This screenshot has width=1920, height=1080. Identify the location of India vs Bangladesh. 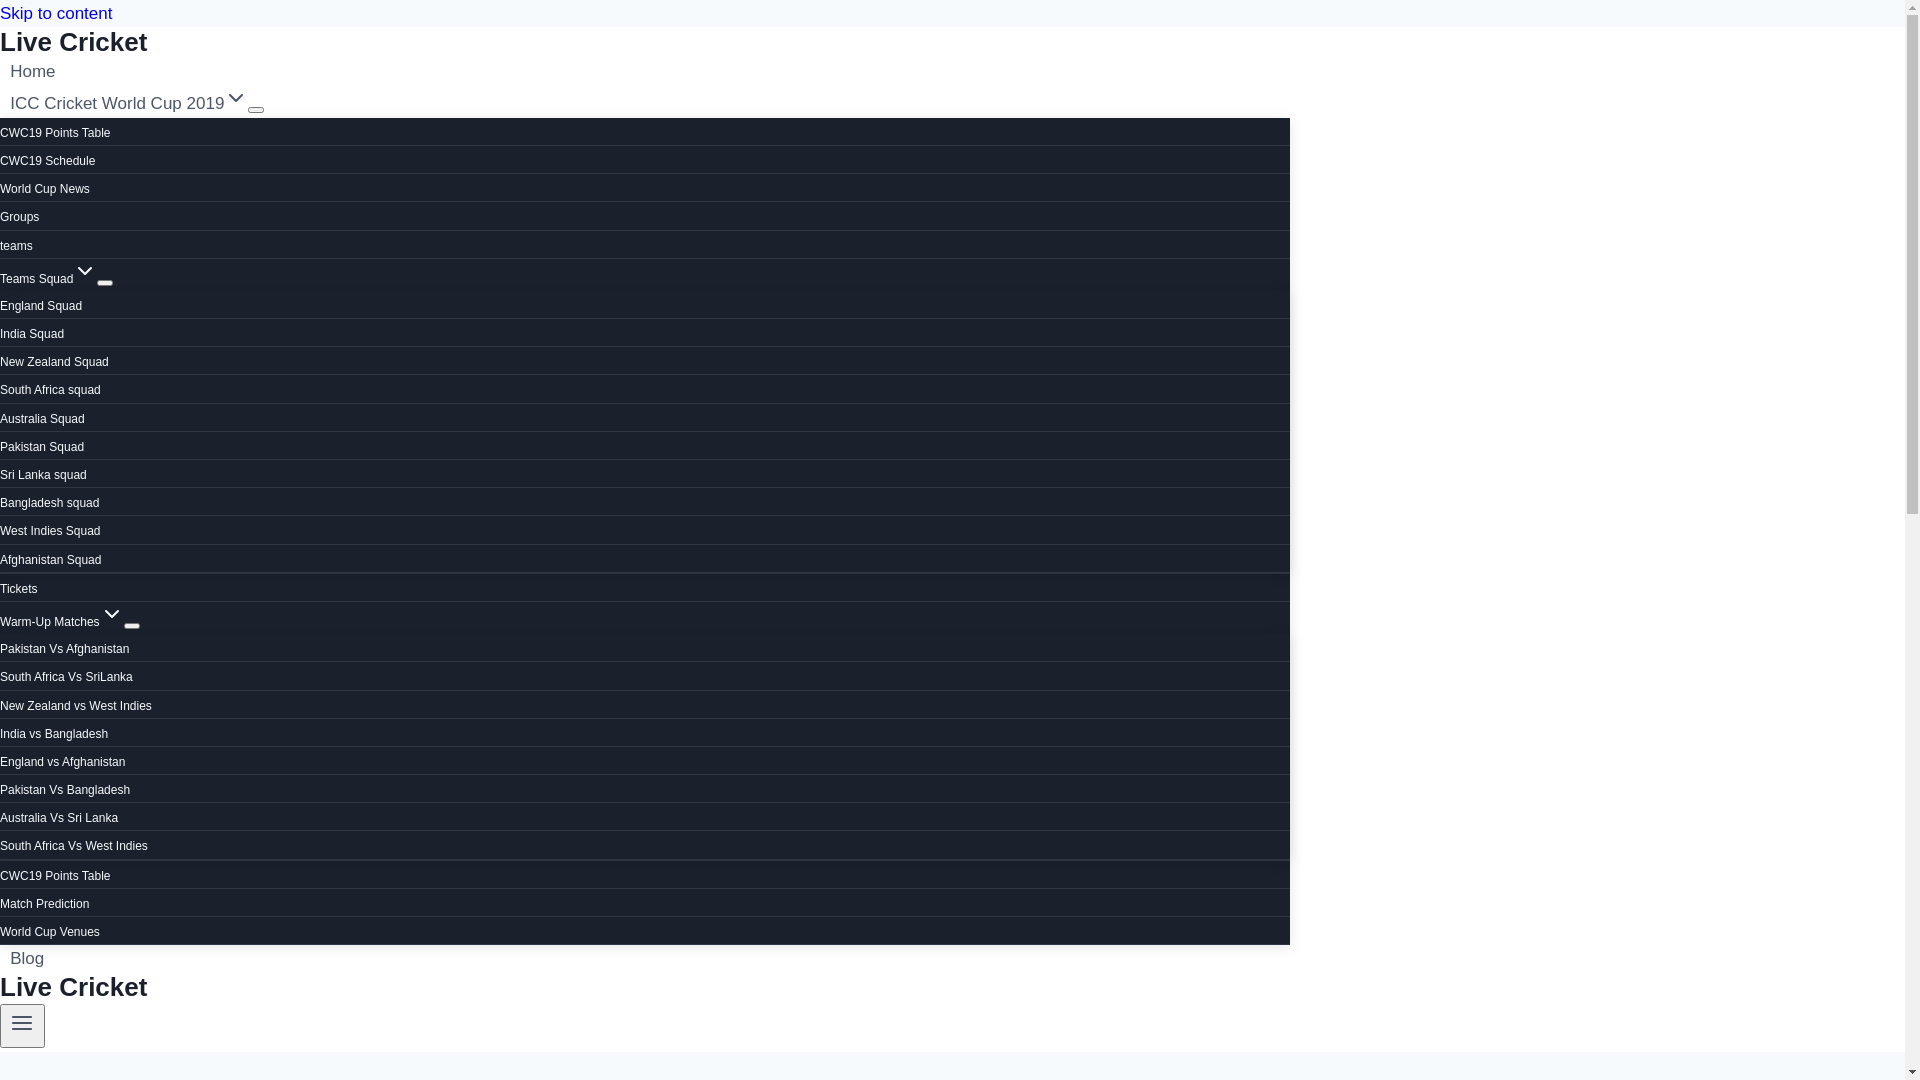
(54, 734).